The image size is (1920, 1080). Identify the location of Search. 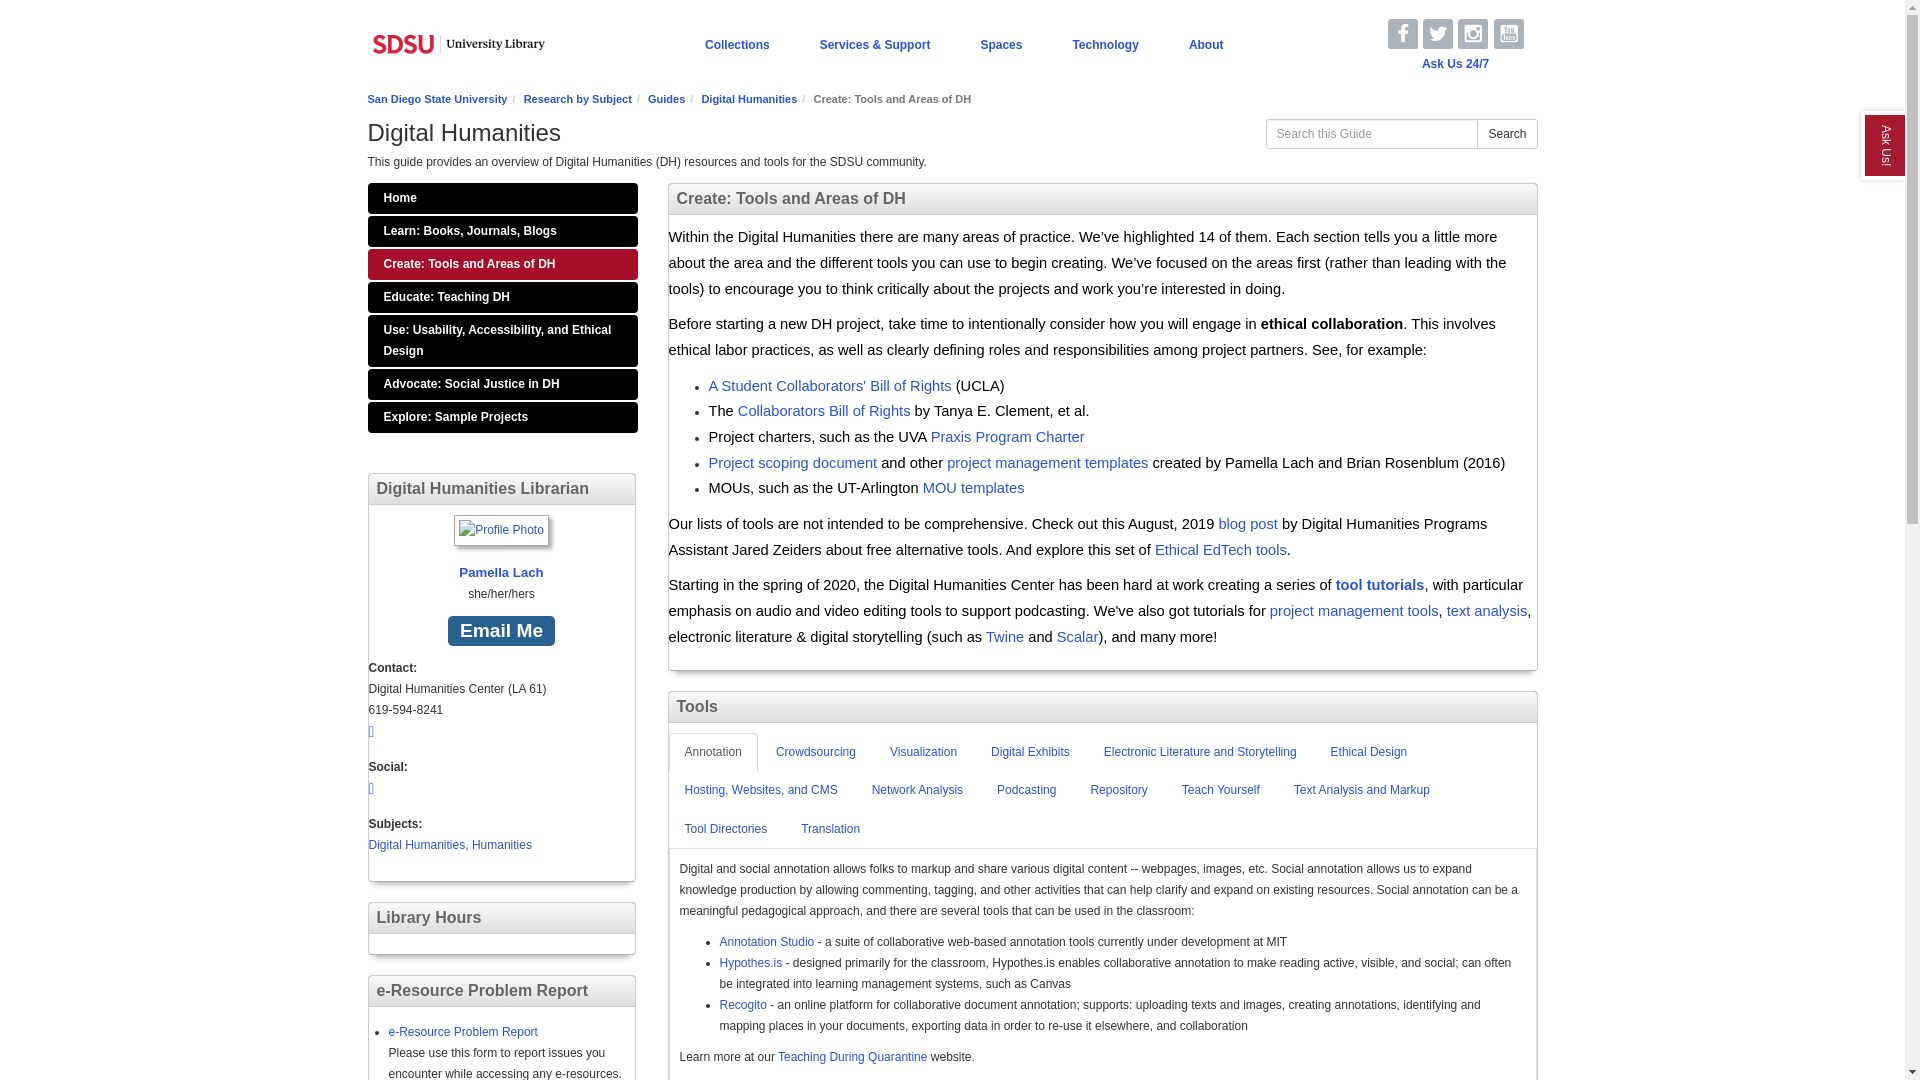
(1506, 134).